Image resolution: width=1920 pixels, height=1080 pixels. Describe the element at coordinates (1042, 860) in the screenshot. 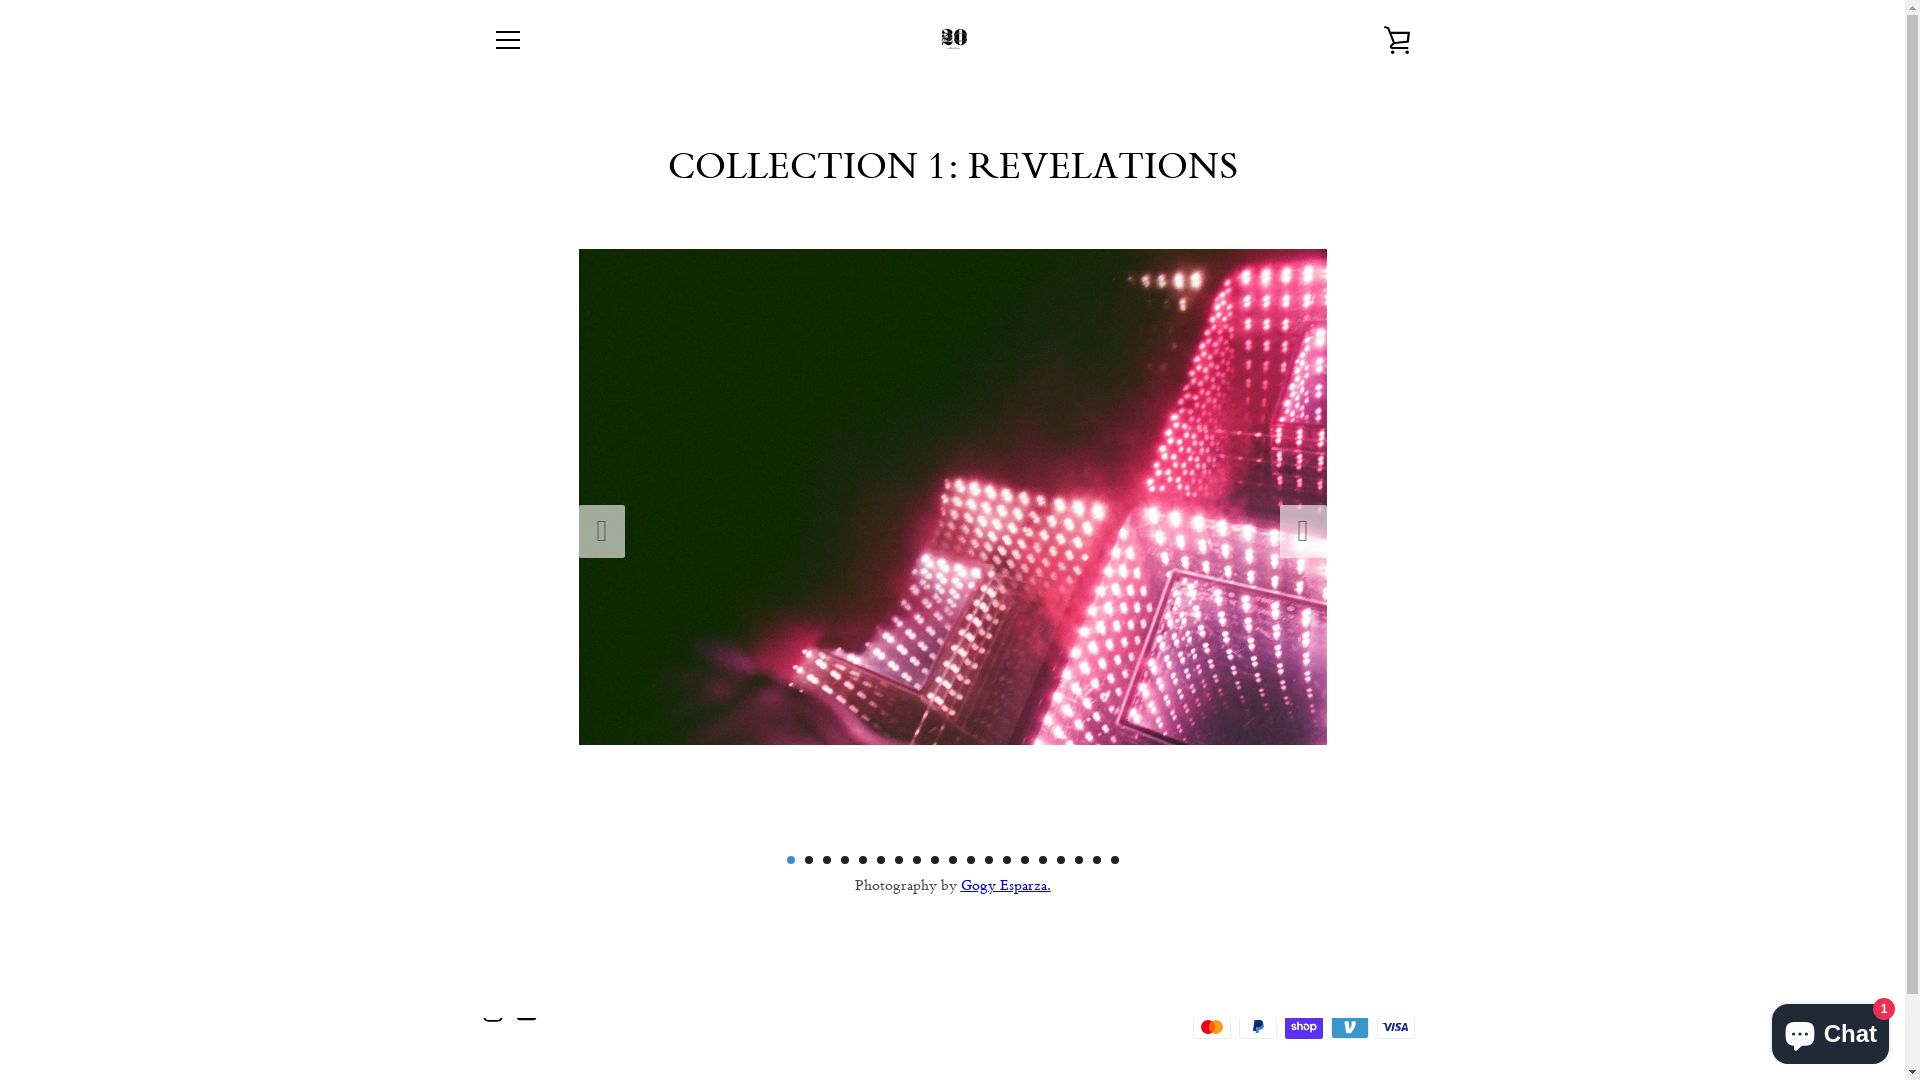

I see `15` at that location.